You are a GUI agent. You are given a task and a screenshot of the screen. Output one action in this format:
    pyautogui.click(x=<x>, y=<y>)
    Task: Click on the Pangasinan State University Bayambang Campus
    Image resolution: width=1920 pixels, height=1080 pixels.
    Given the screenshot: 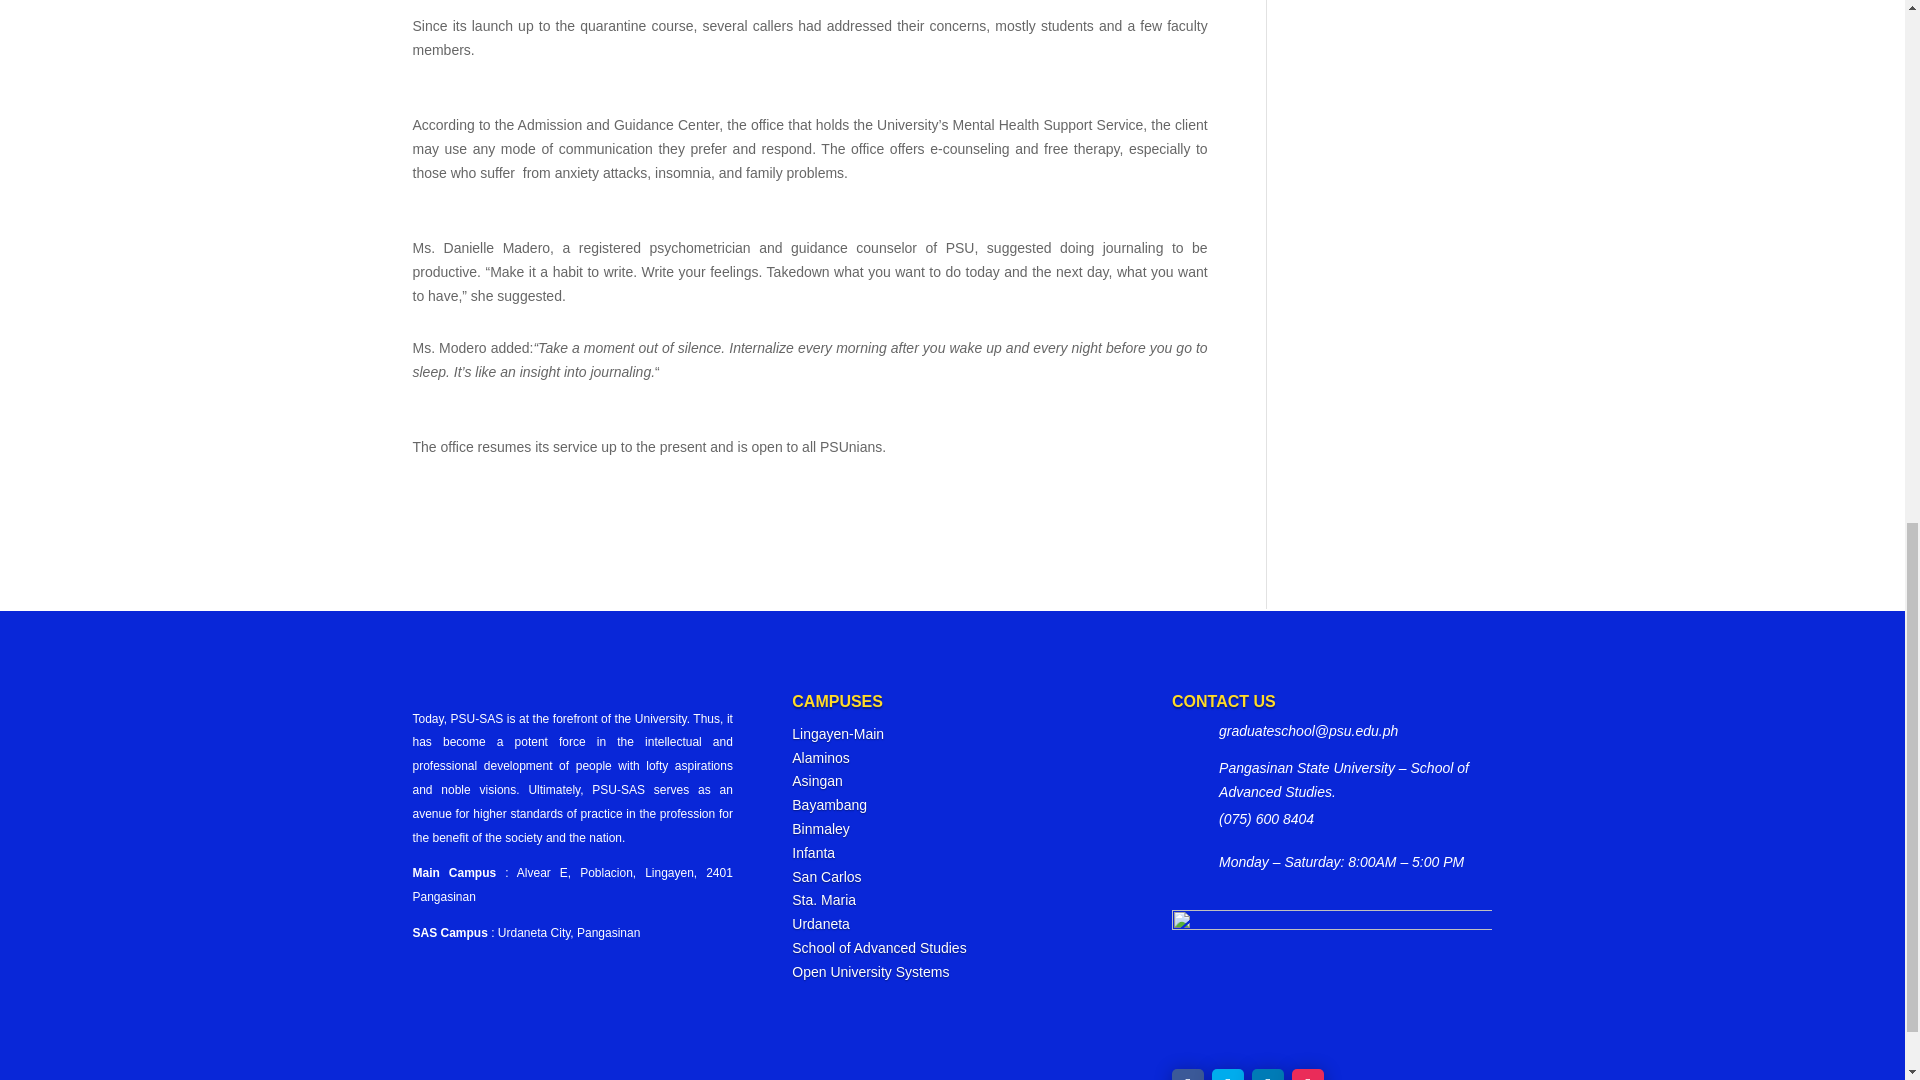 What is the action you would take?
    pyautogui.click(x=829, y=805)
    